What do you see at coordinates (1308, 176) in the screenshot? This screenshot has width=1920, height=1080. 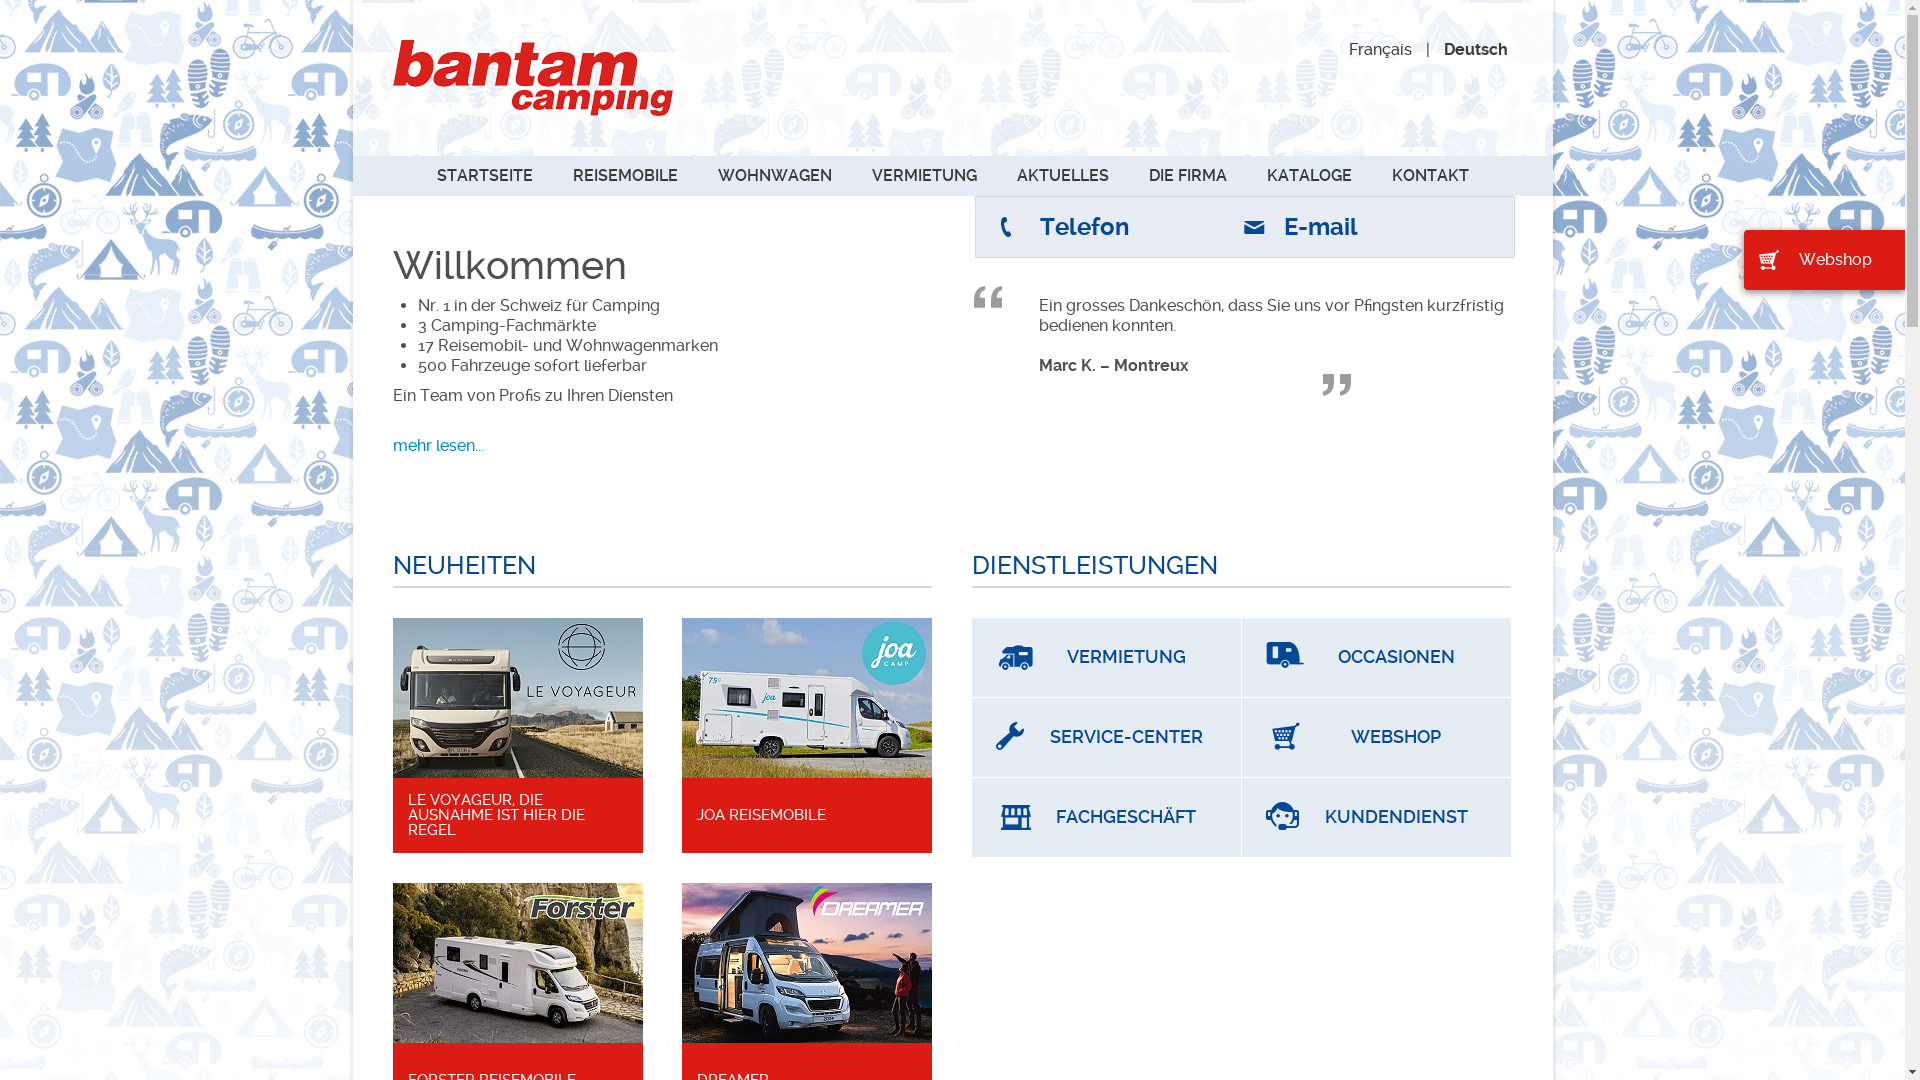 I see `KATALOGE` at bounding box center [1308, 176].